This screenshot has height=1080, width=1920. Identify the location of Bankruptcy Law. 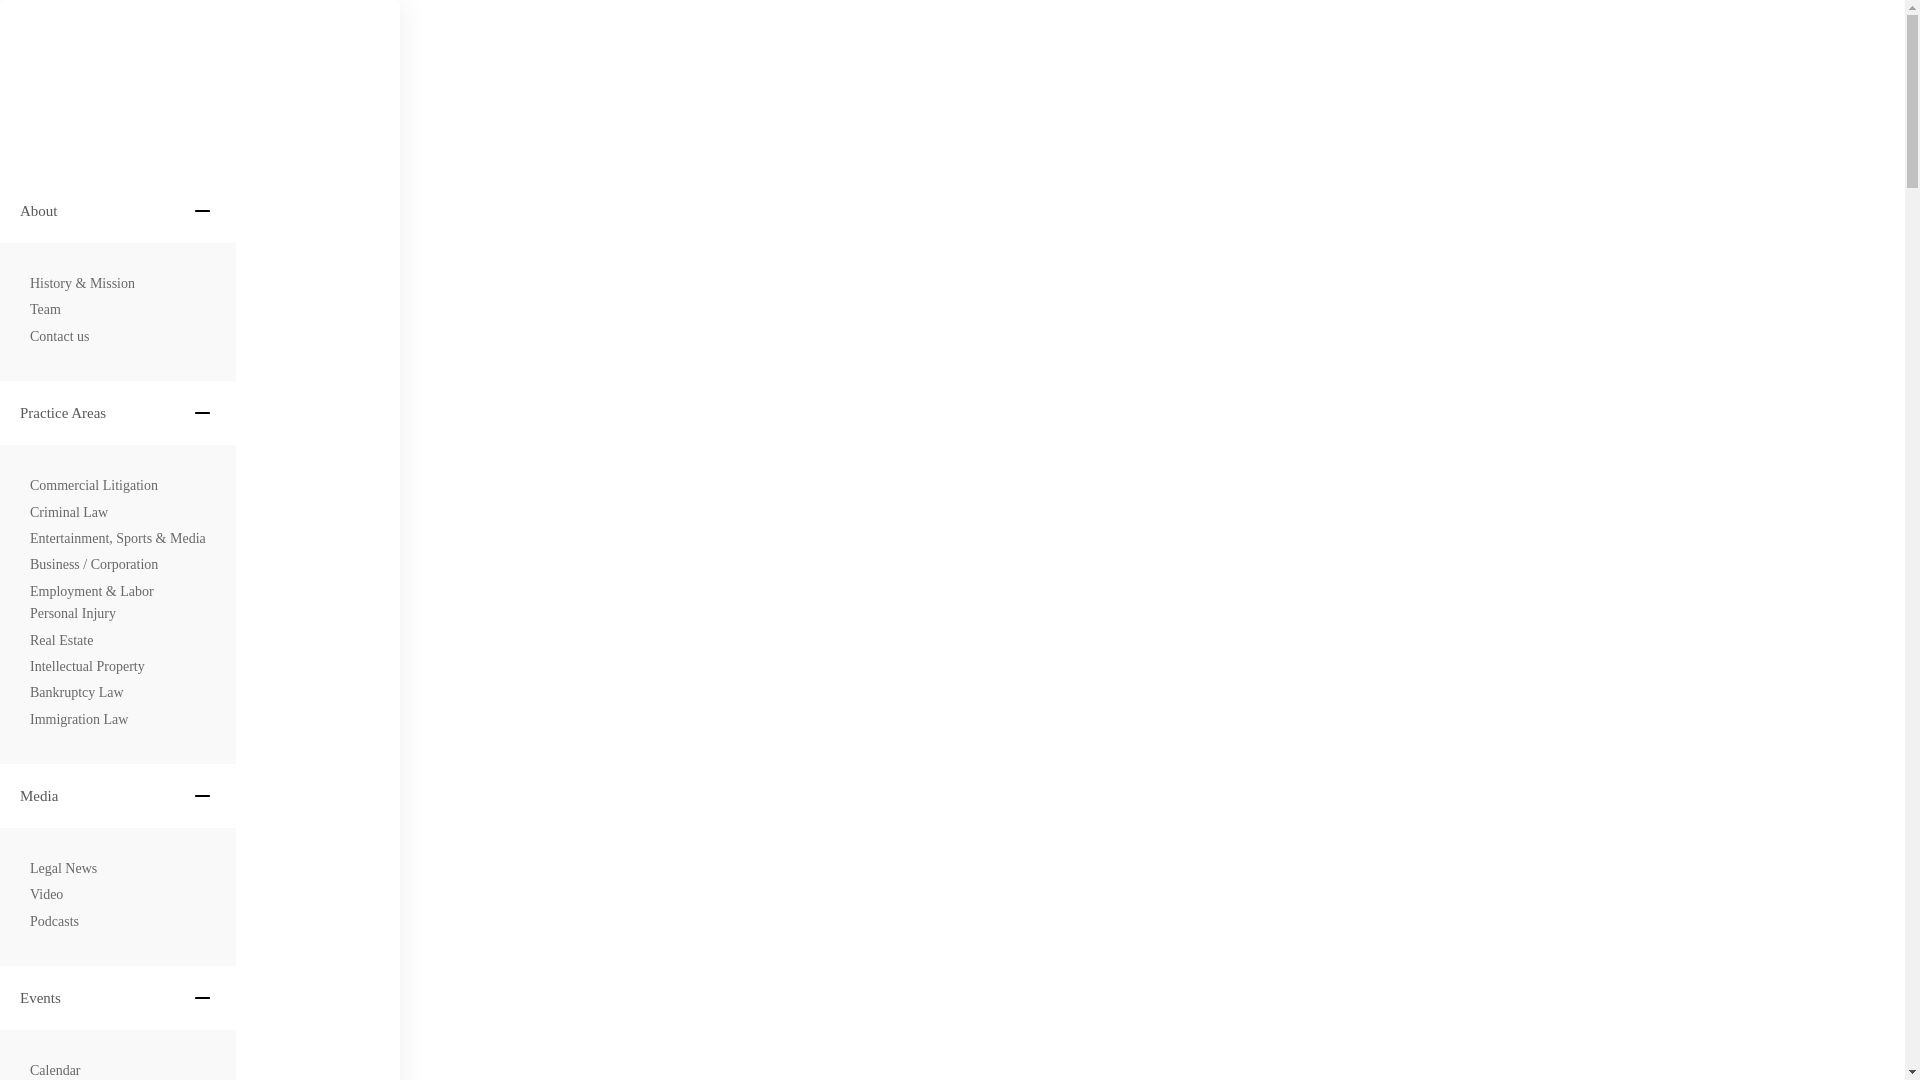
(77, 692).